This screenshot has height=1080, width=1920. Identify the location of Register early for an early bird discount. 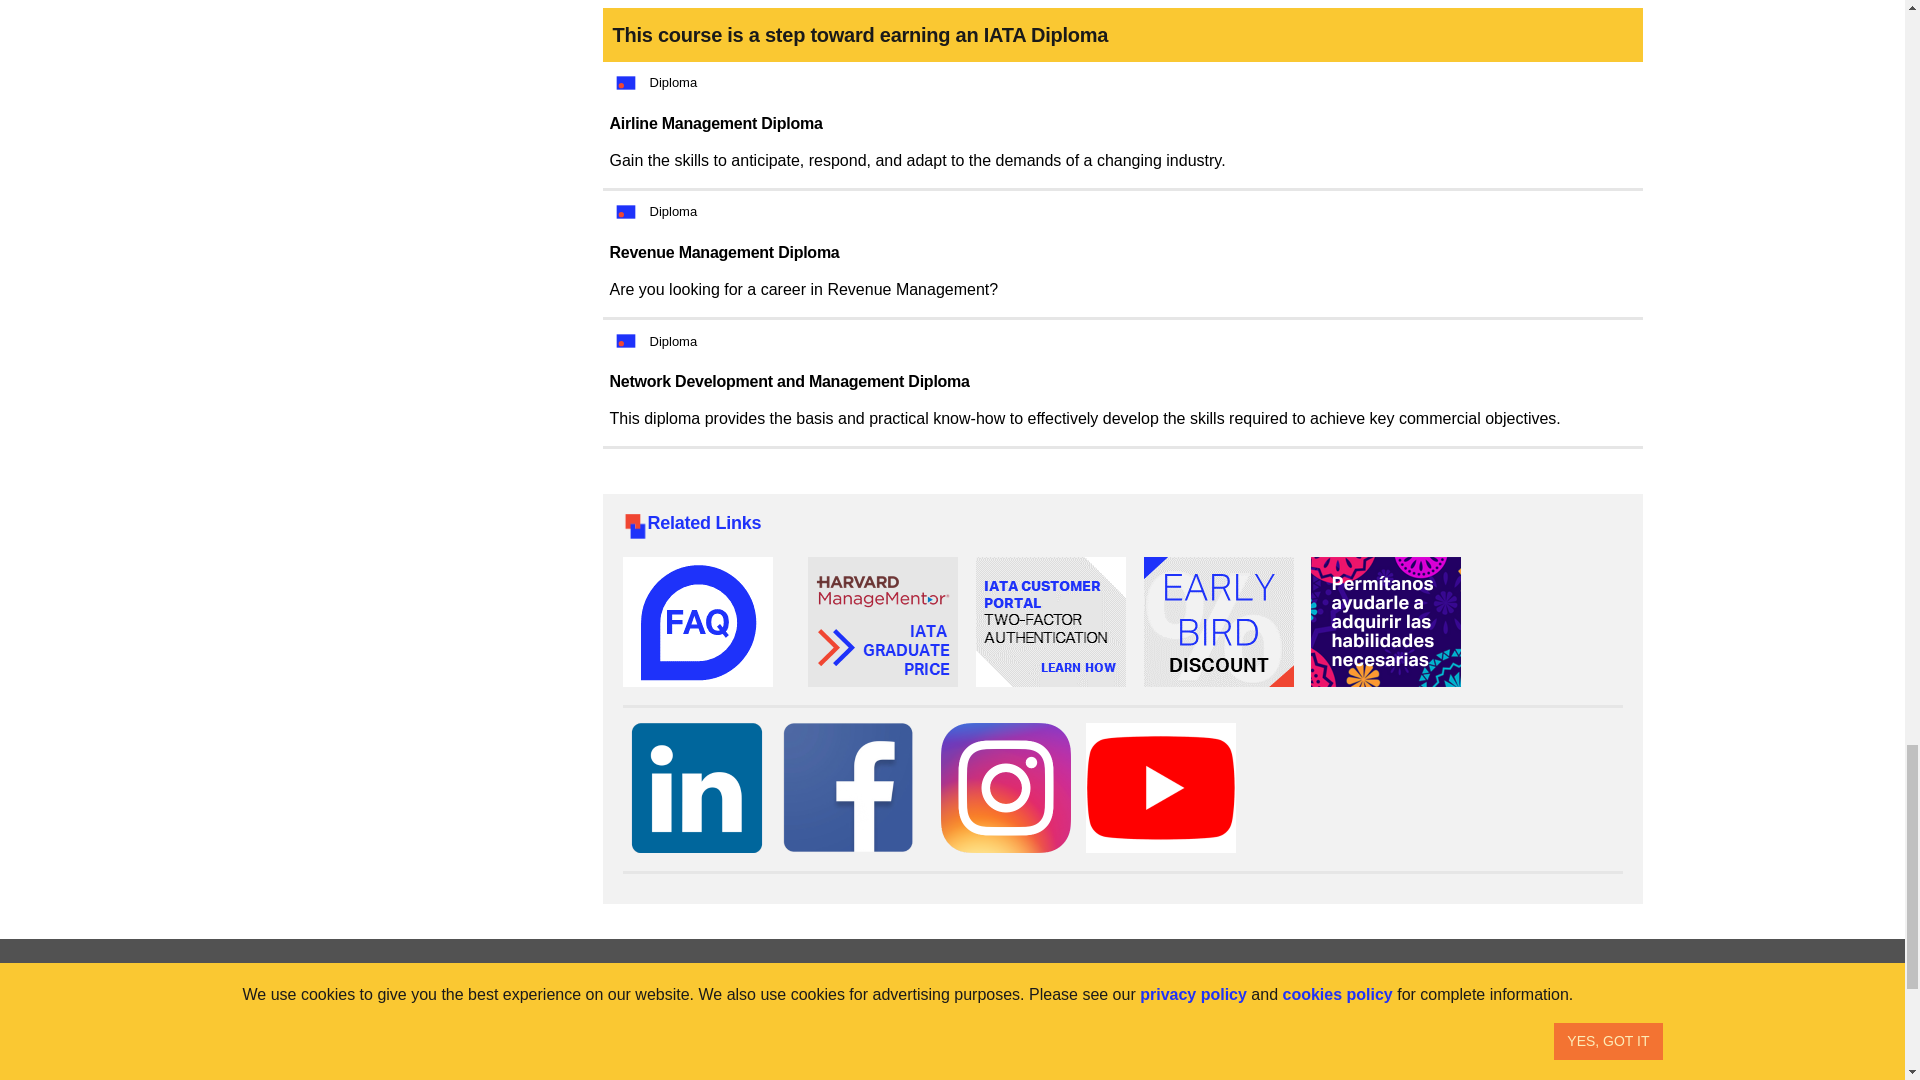
(1219, 626).